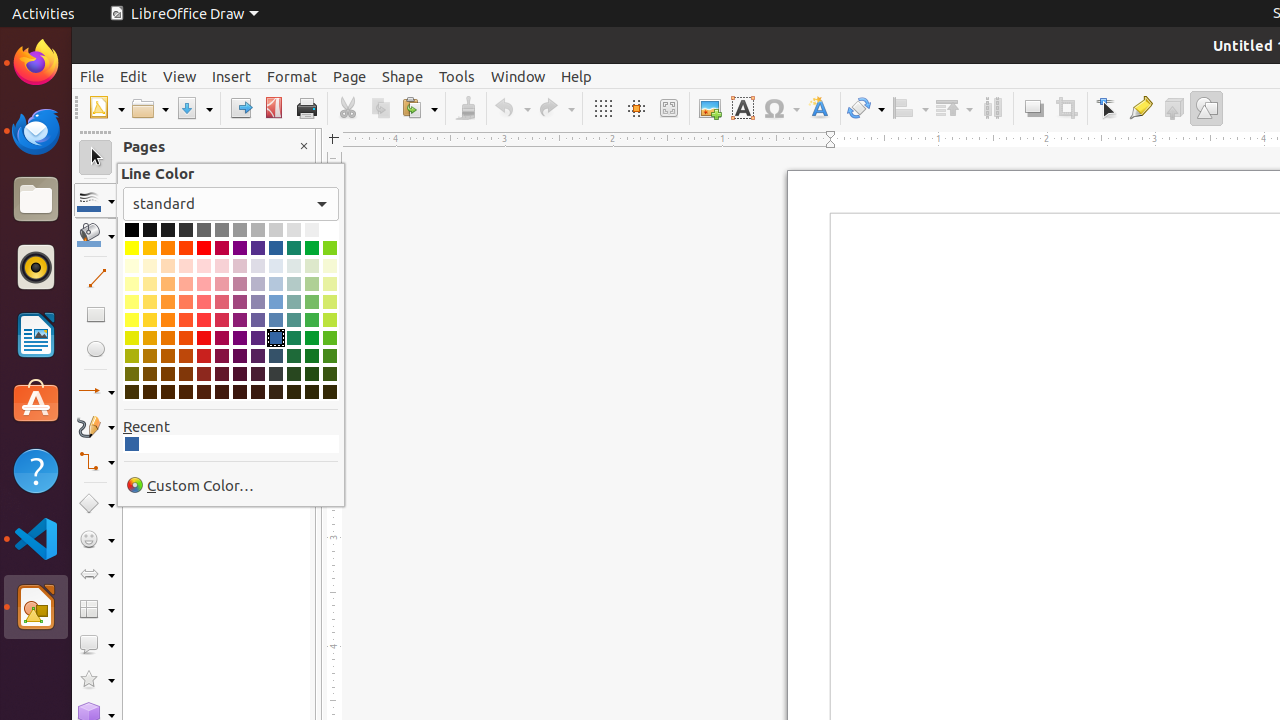 The width and height of the screenshot is (1280, 720). I want to click on Dark Green 2, so click(312, 356).